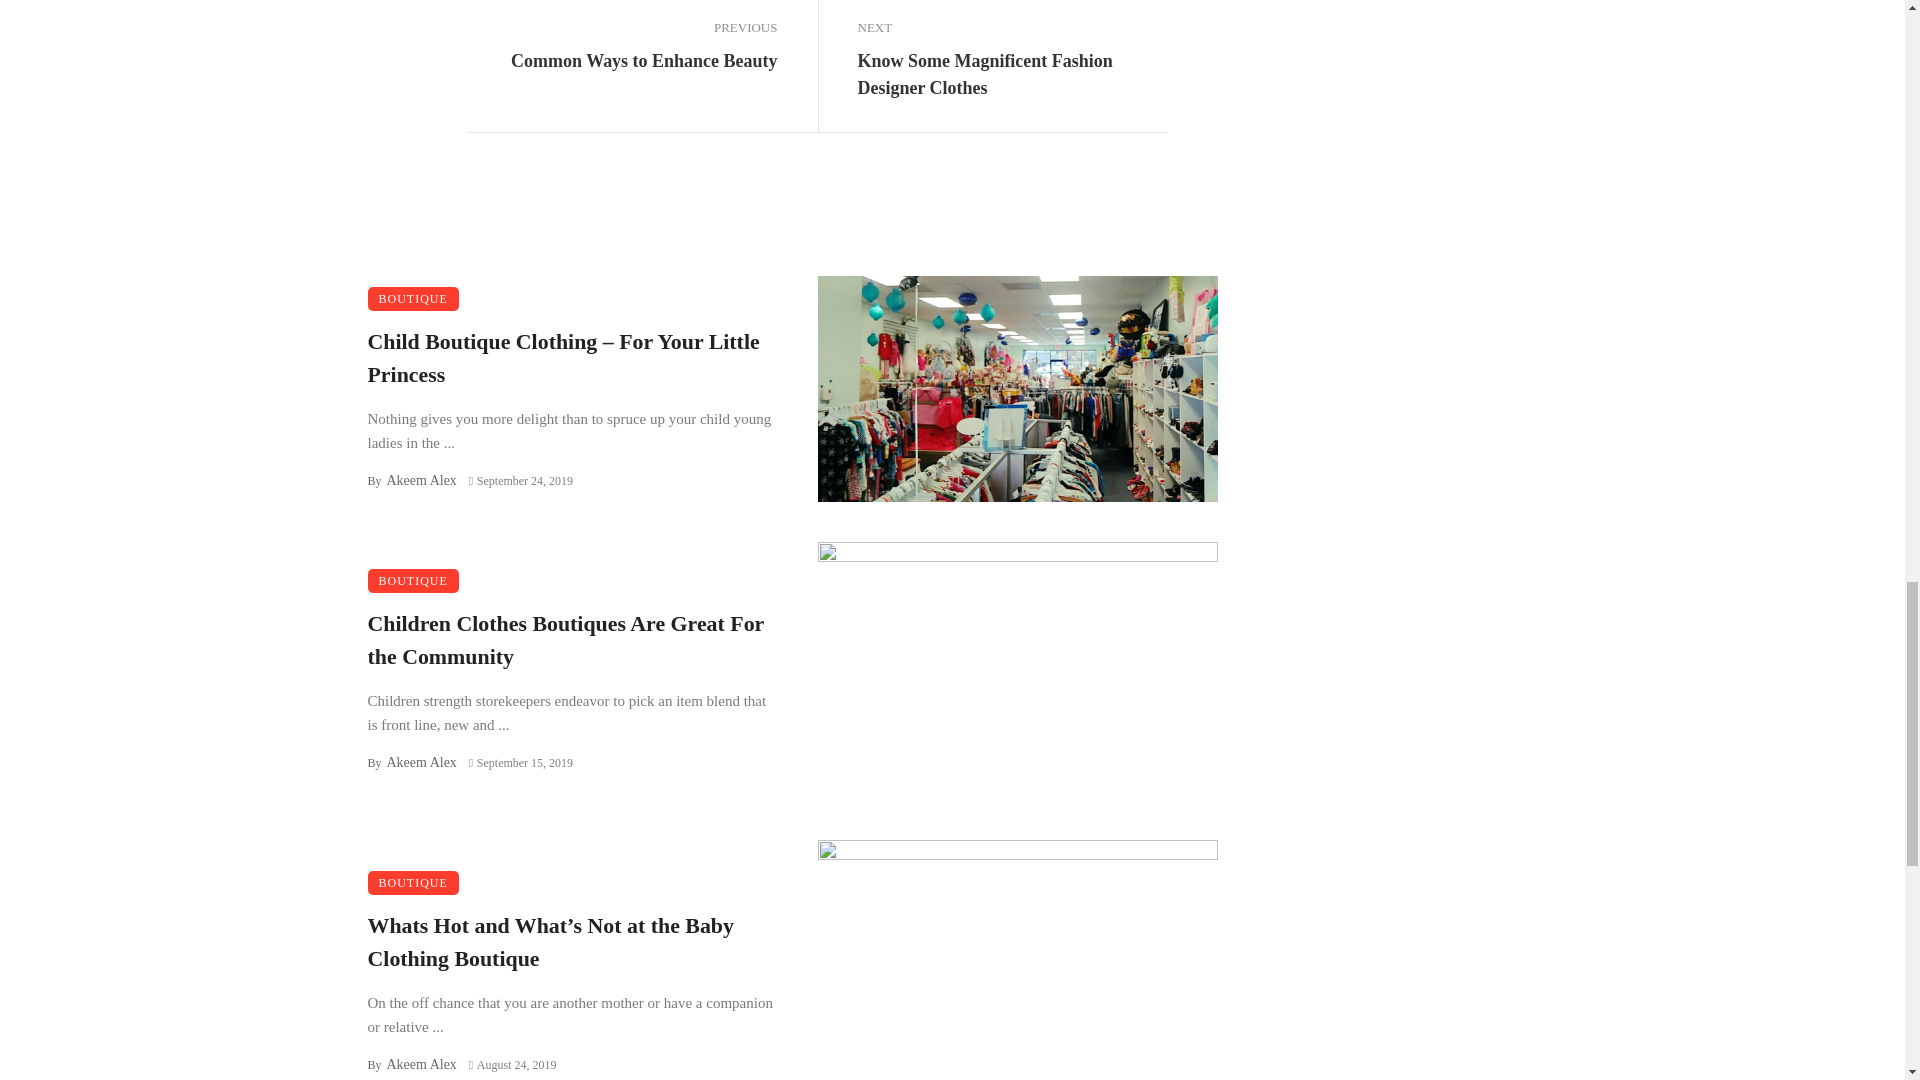  I want to click on Common Ways to Enhance Beauty, so click(644, 60).